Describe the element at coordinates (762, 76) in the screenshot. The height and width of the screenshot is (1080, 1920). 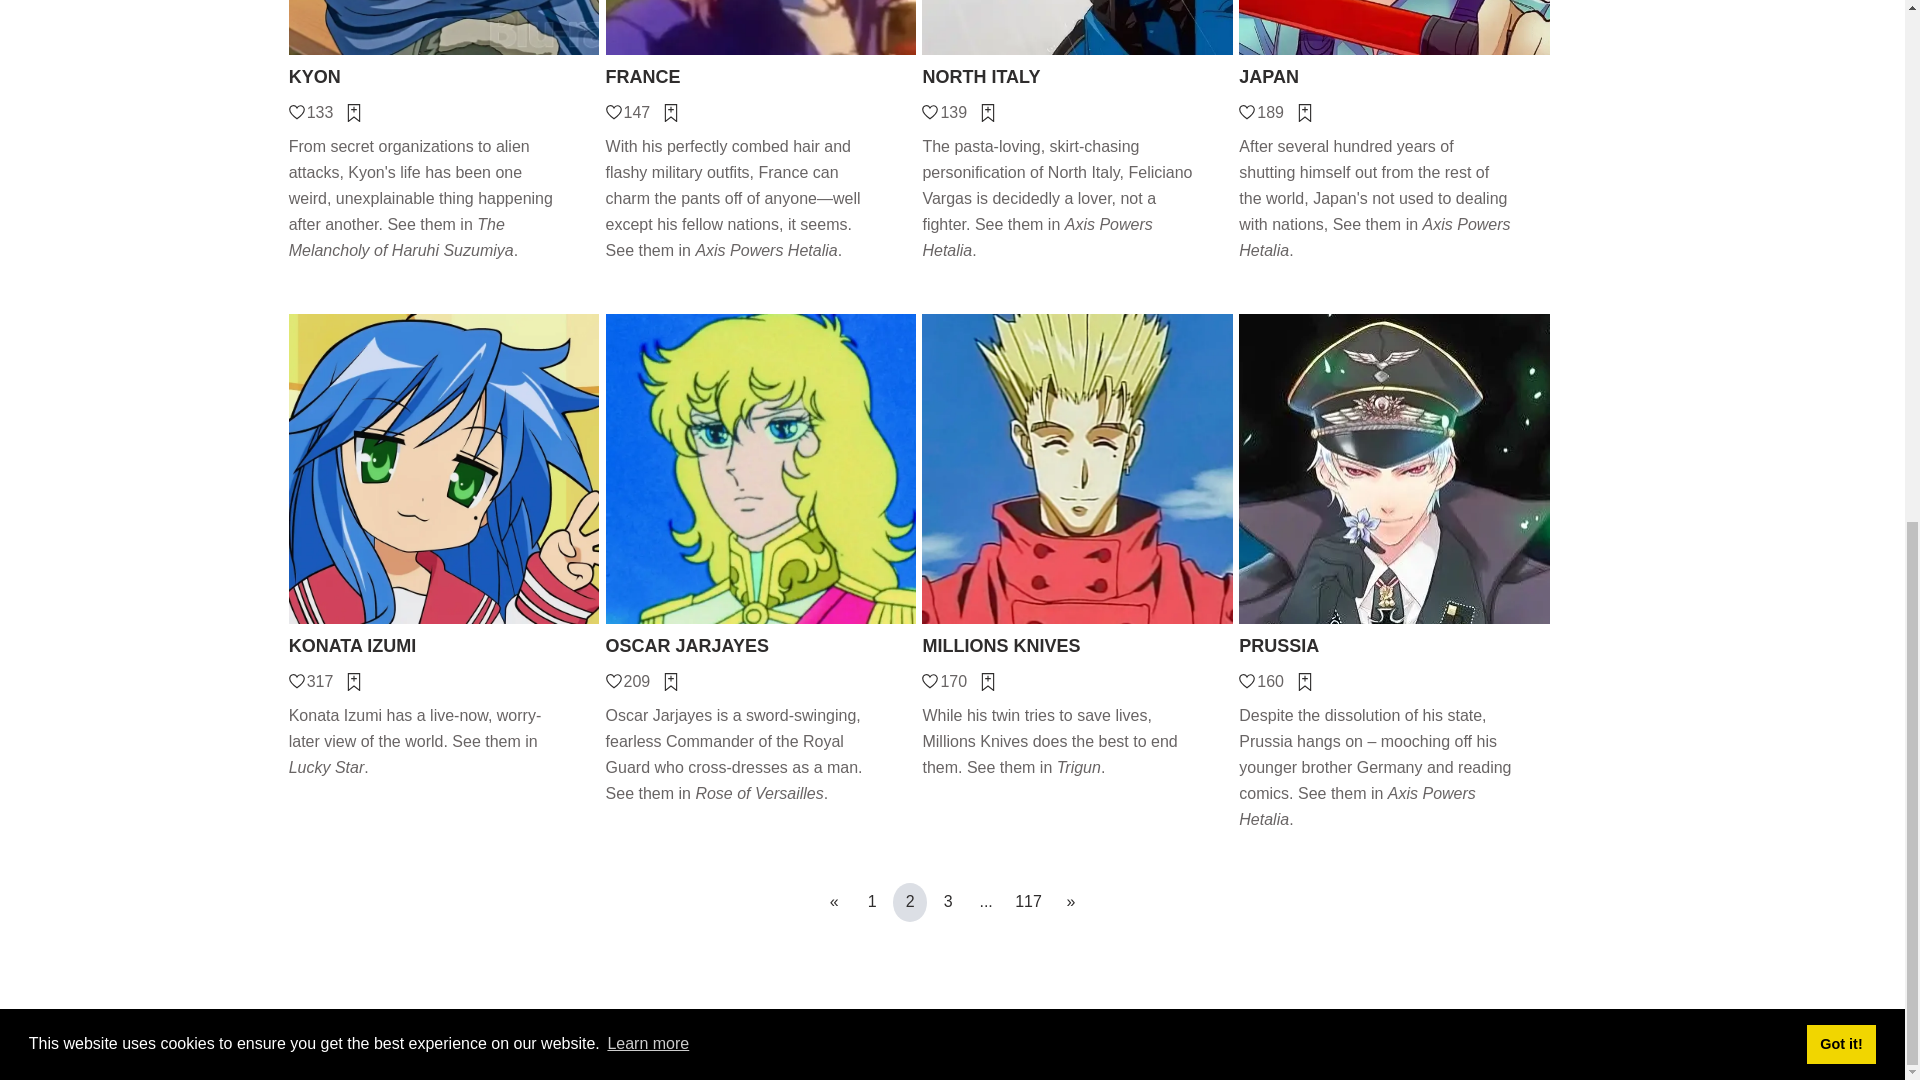
I see `FRANCE` at that location.